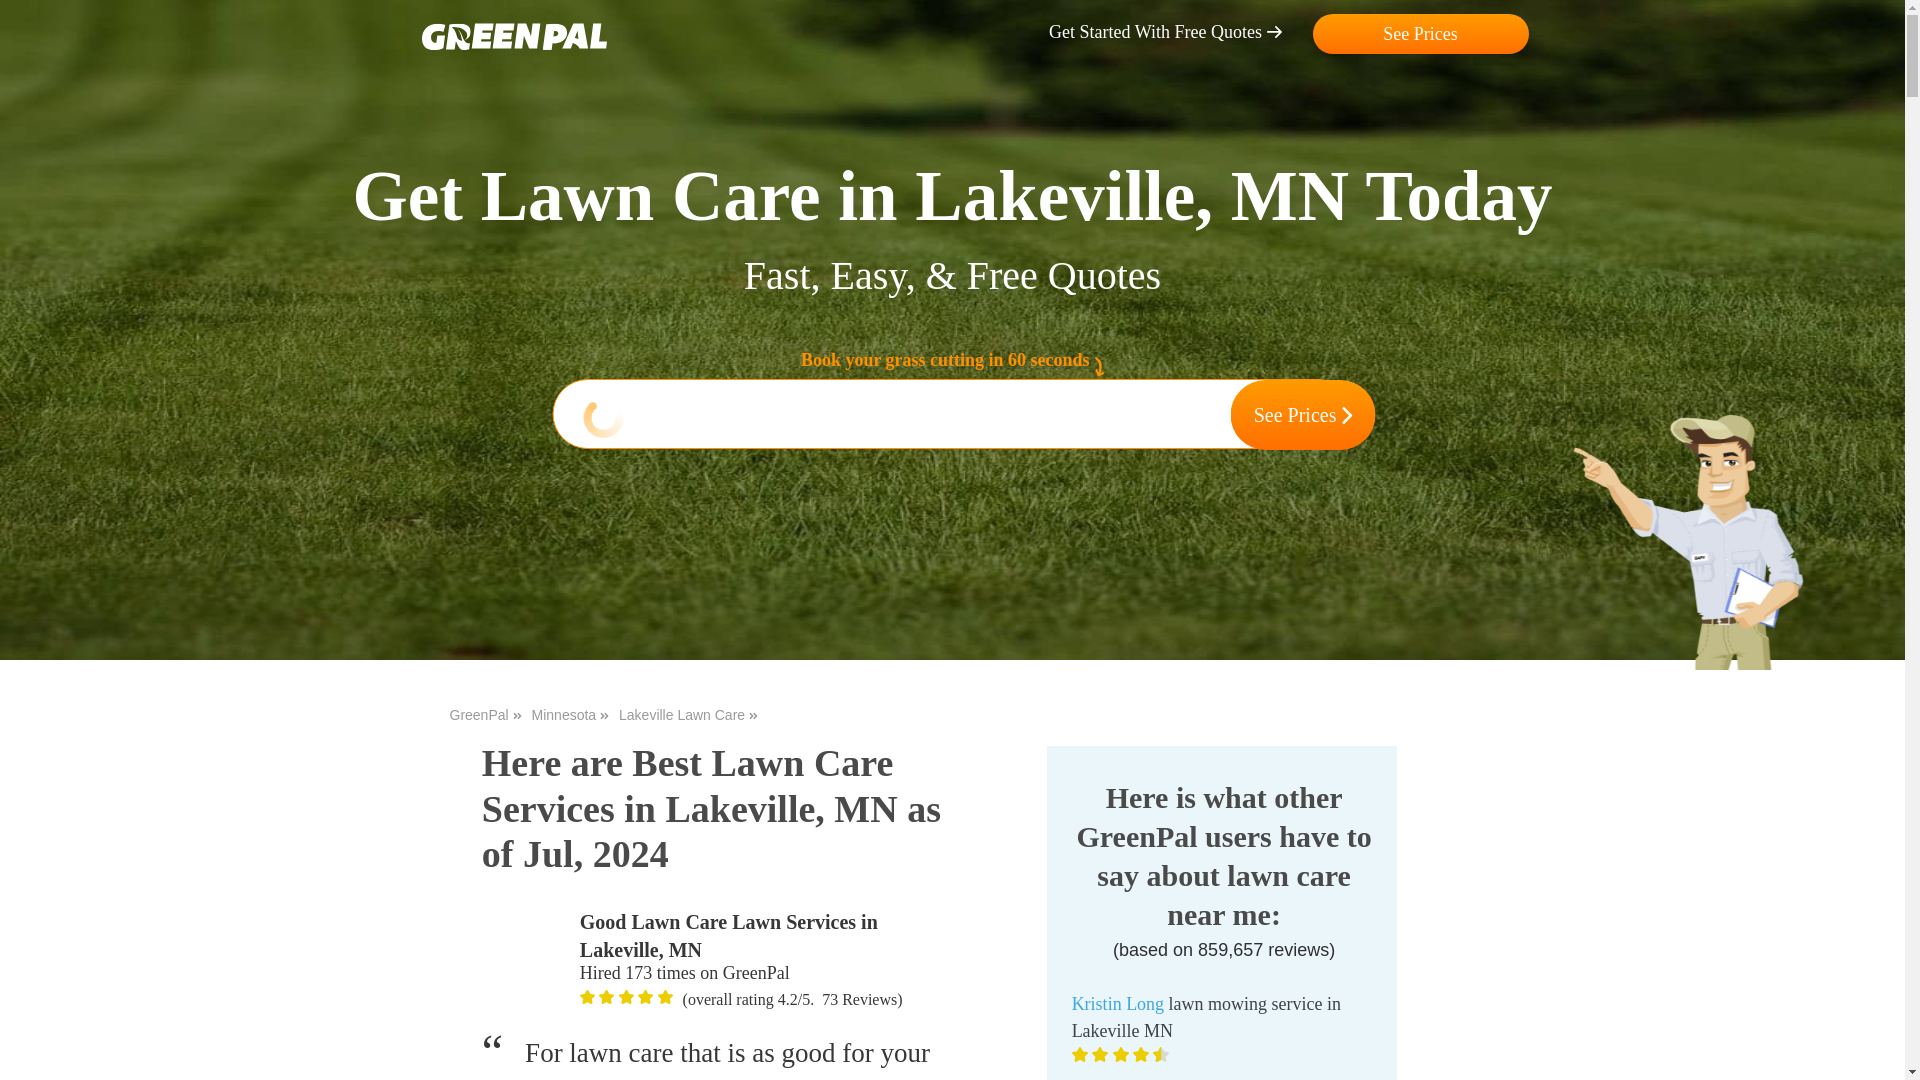 The width and height of the screenshot is (1920, 1080). What do you see at coordinates (606, 997) in the screenshot?
I see `grass-cutting-businesses-in-Lakeville-MN` at bounding box center [606, 997].